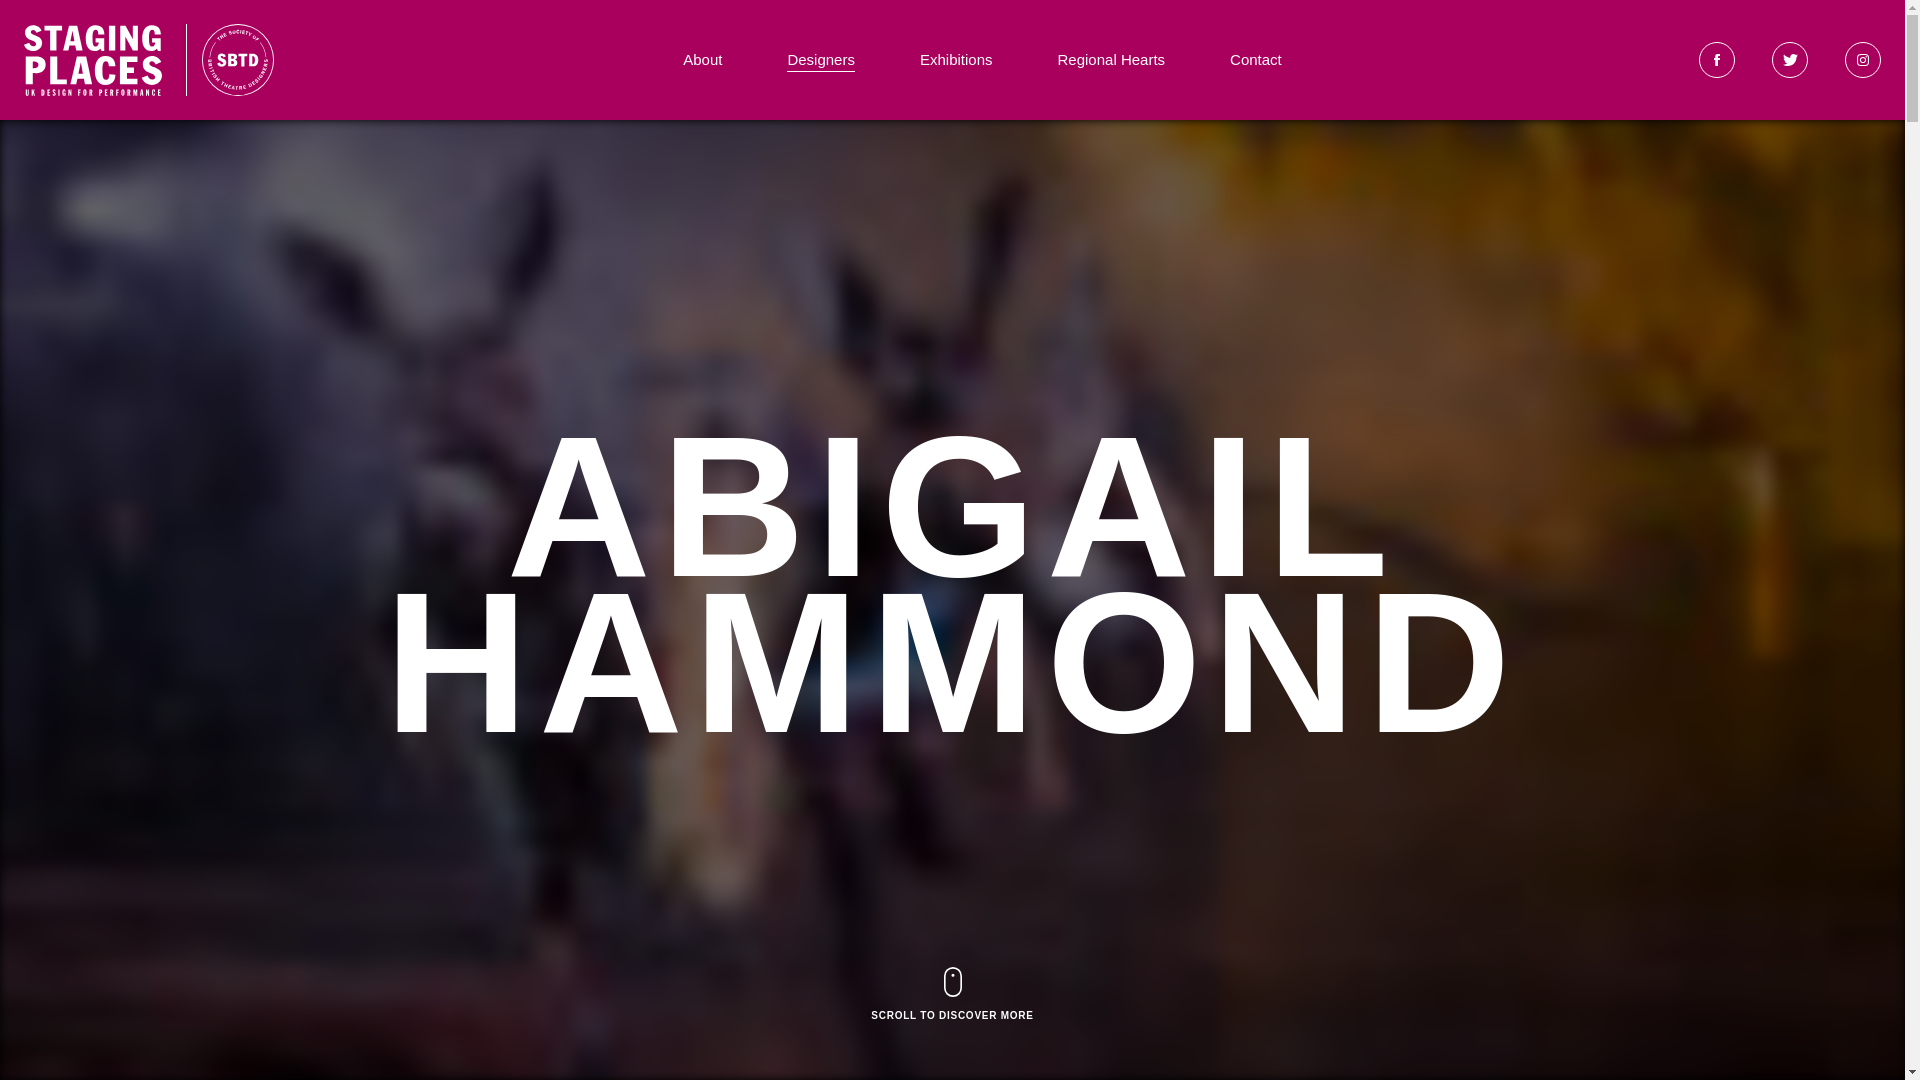  What do you see at coordinates (1790, 60) in the screenshot?
I see `Twitter` at bounding box center [1790, 60].